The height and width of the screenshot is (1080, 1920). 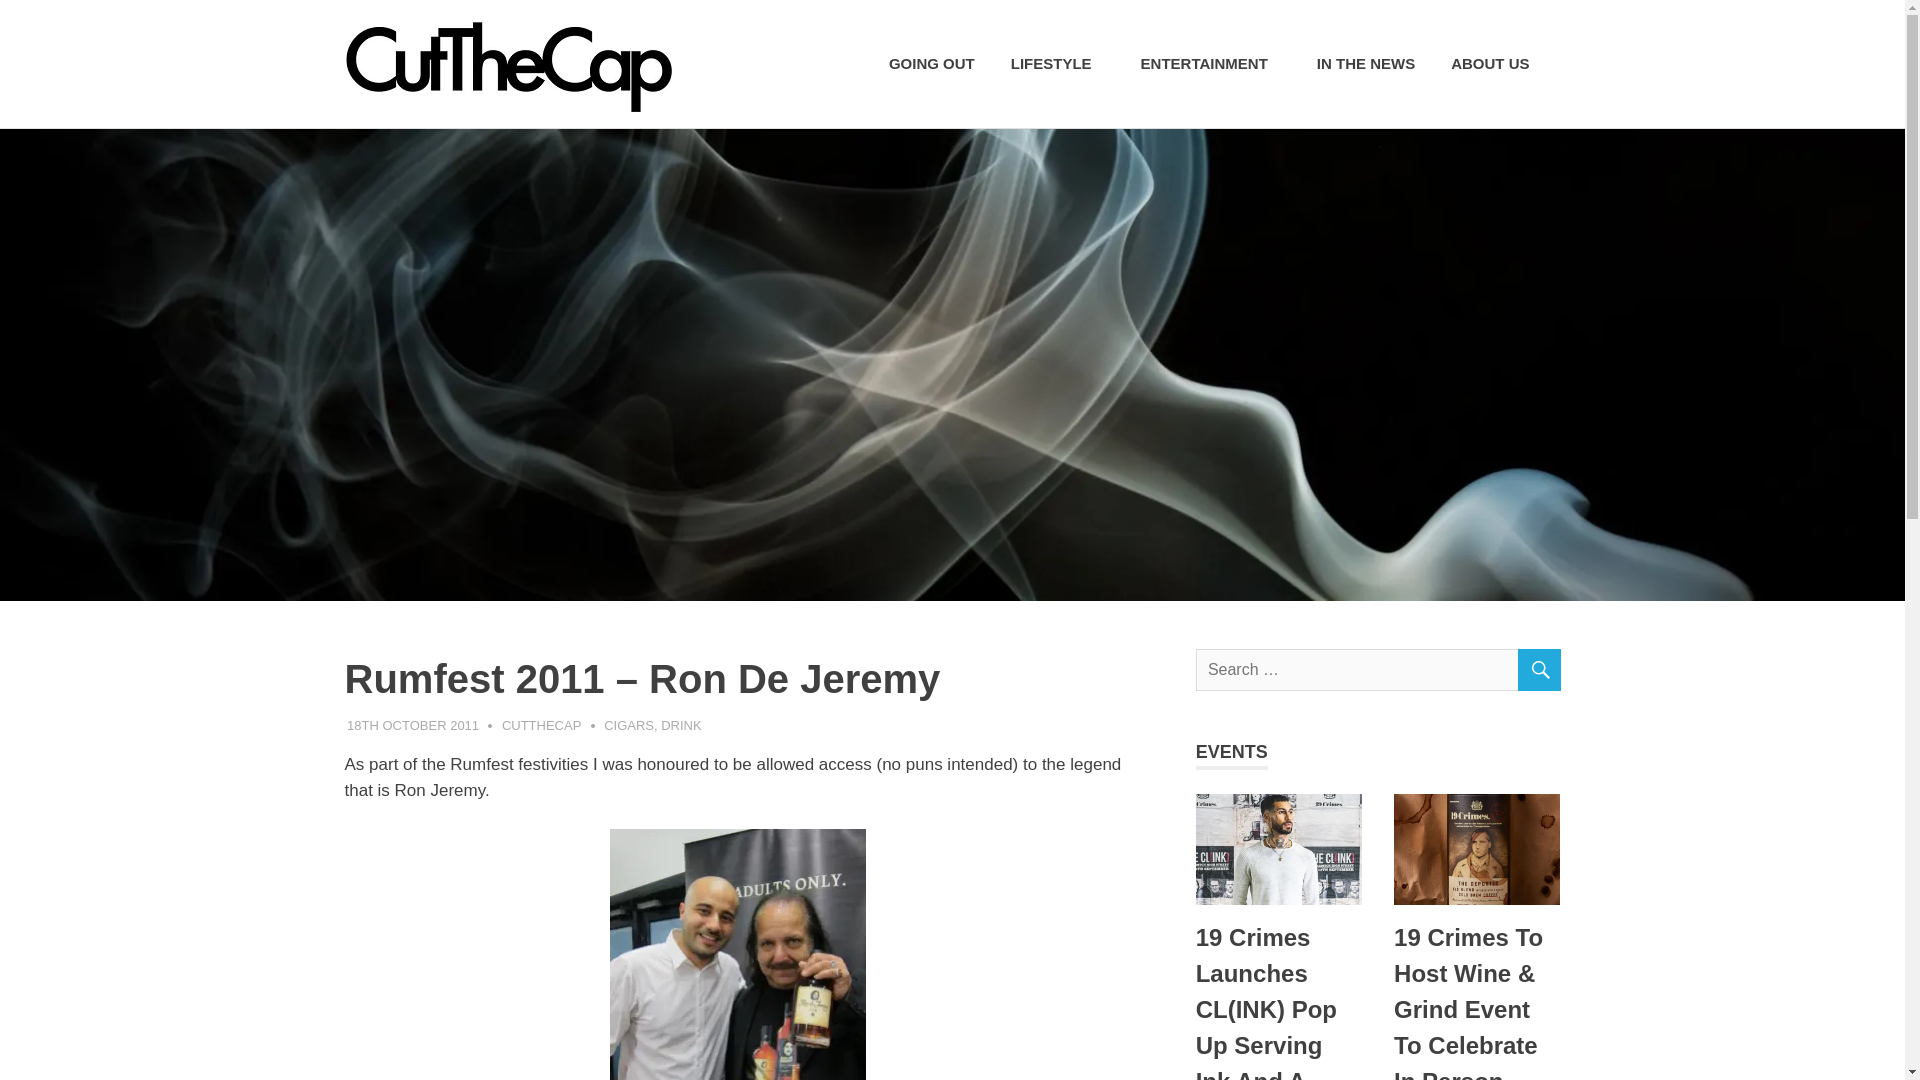 What do you see at coordinates (932, 64) in the screenshot?
I see `GOING OUT` at bounding box center [932, 64].